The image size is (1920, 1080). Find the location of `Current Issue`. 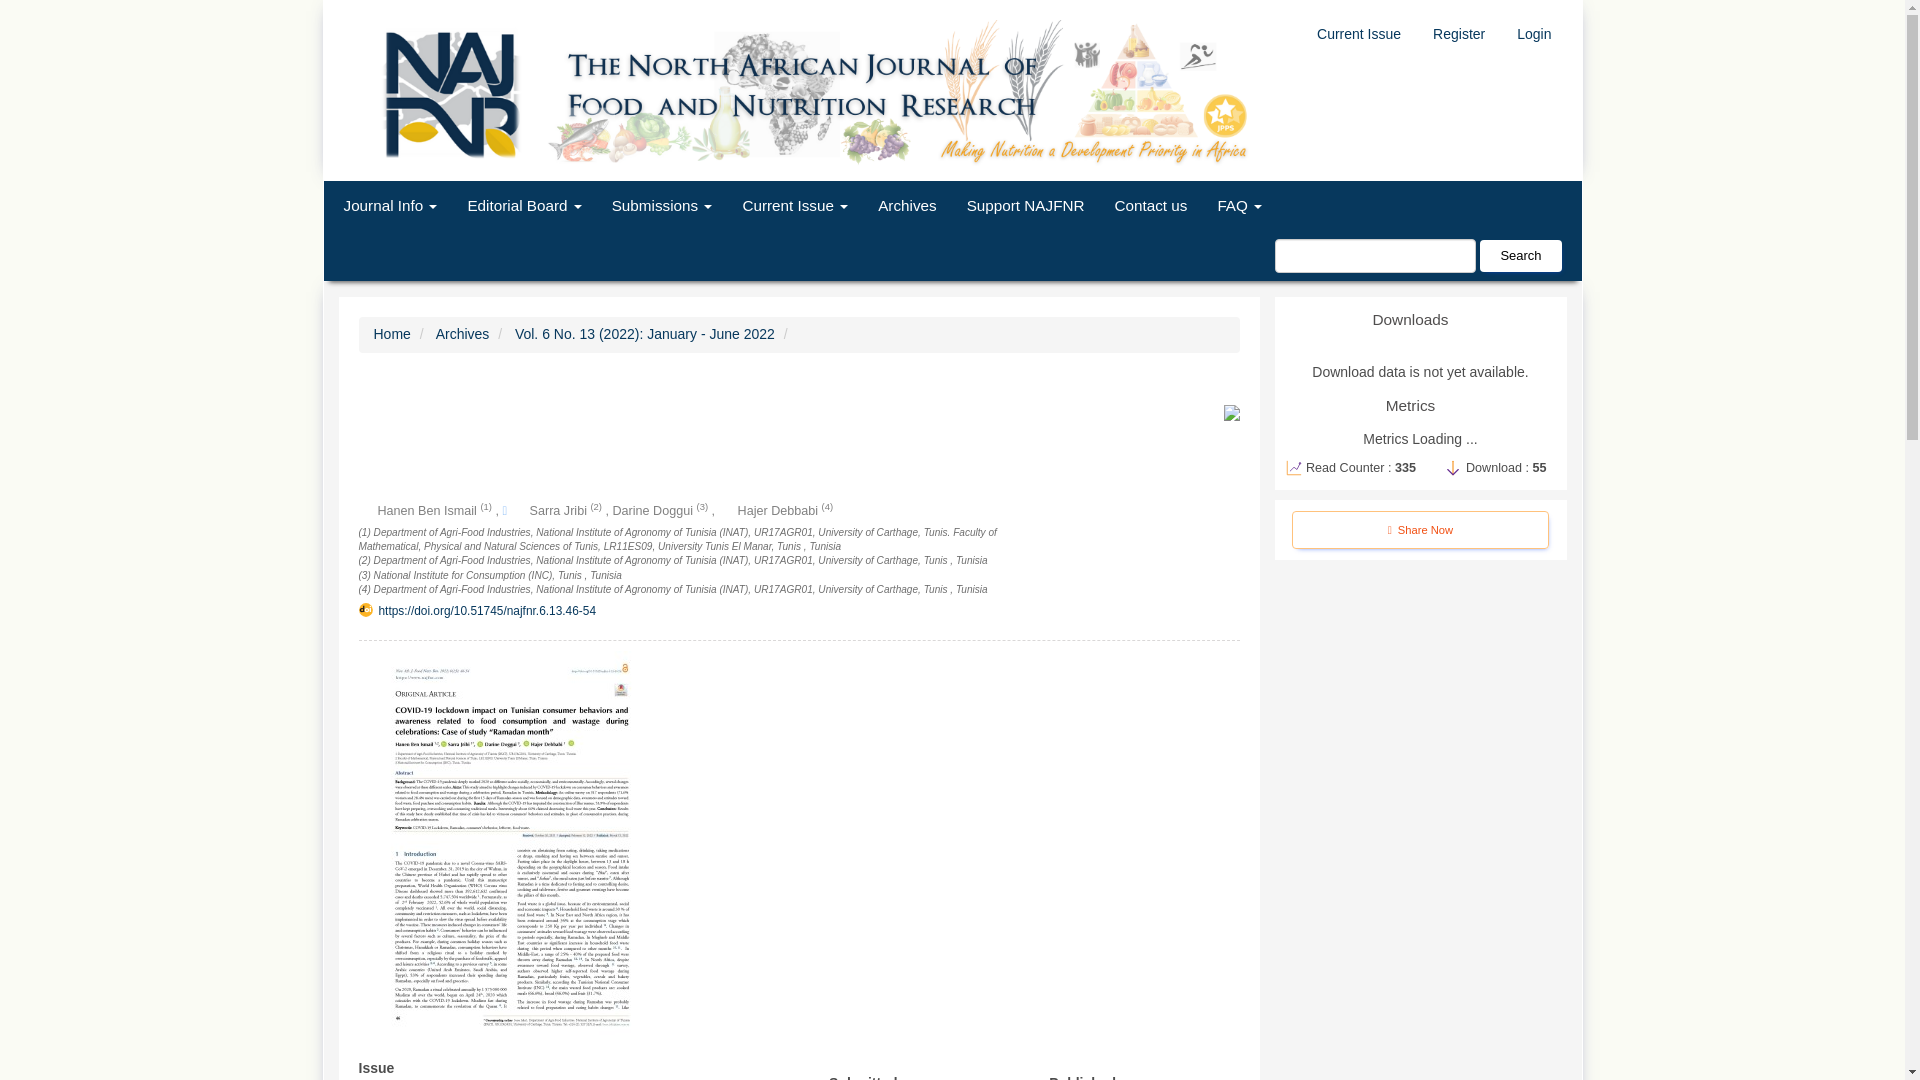

Current Issue is located at coordinates (794, 206).